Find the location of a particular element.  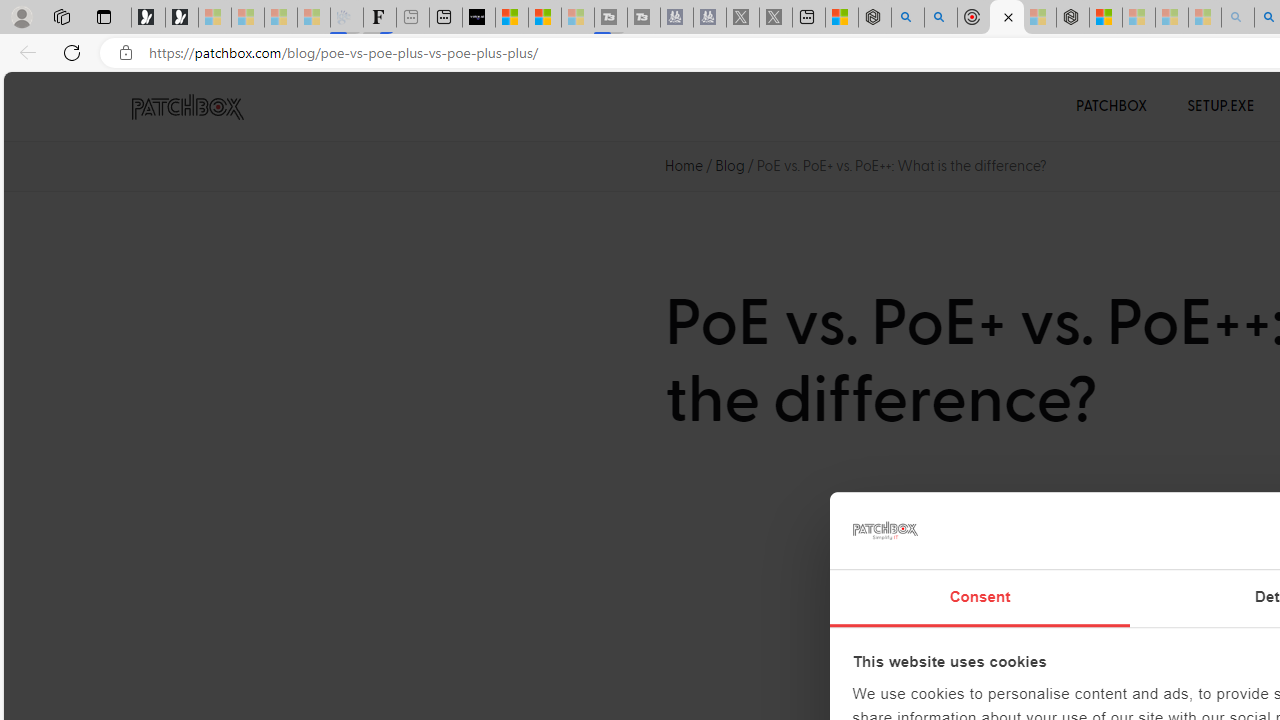

amazon - Search - Sleeping is located at coordinates (1238, 18).